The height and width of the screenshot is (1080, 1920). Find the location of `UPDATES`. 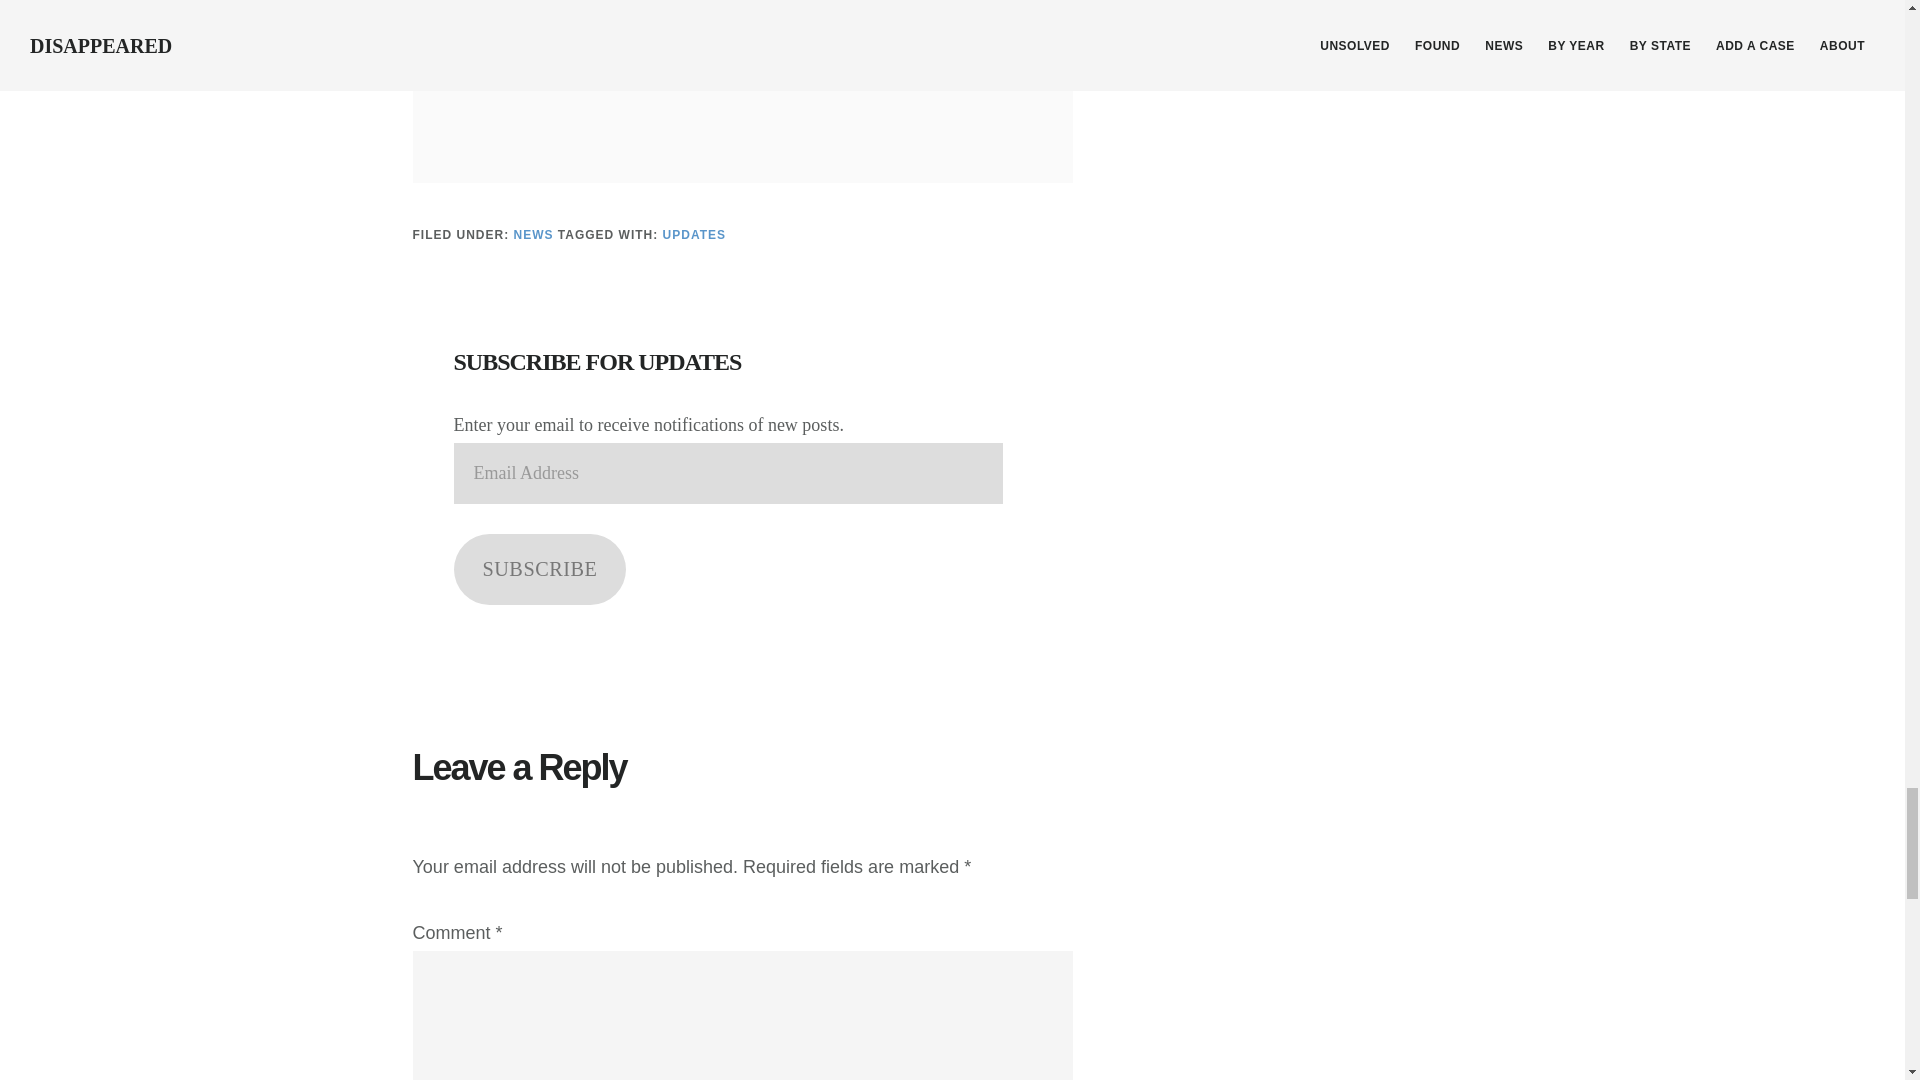

UPDATES is located at coordinates (694, 234).